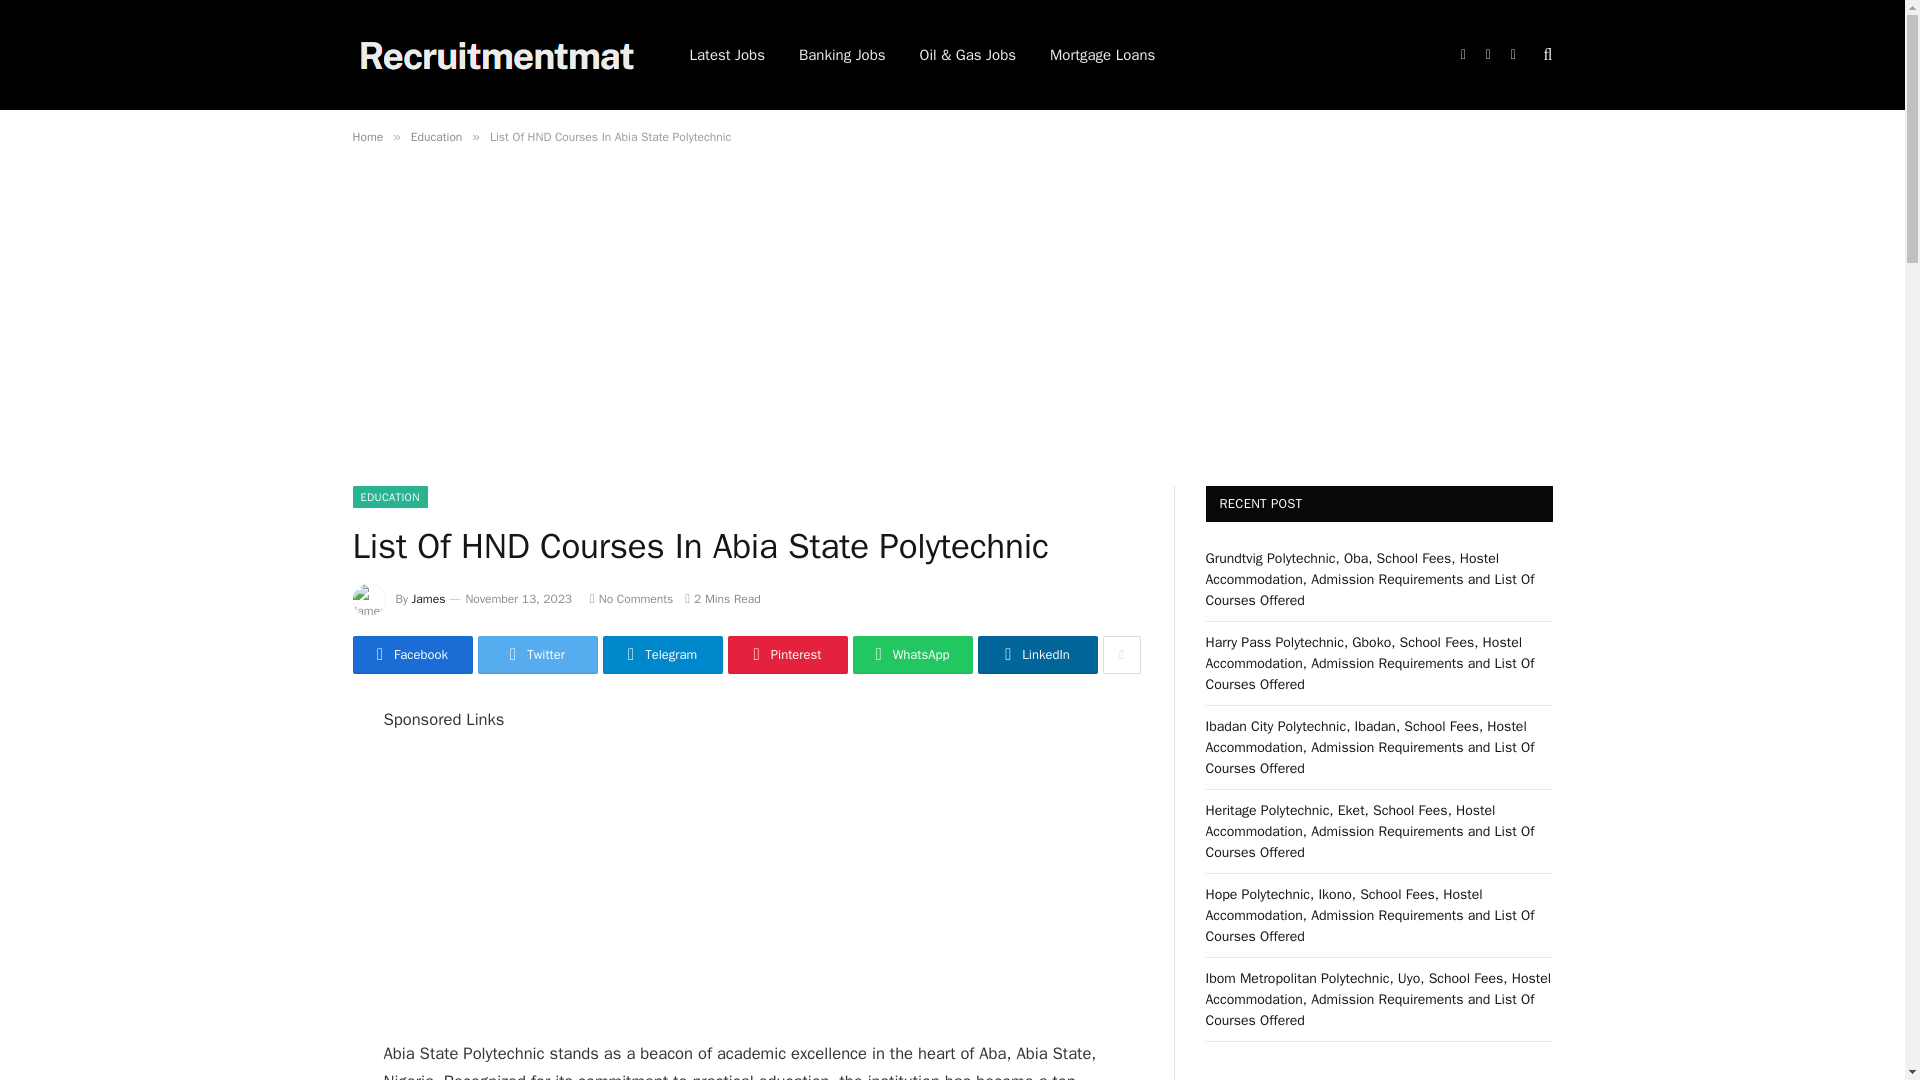  Describe the element at coordinates (788, 654) in the screenshot. I see `Share on Pinterest` at that location.